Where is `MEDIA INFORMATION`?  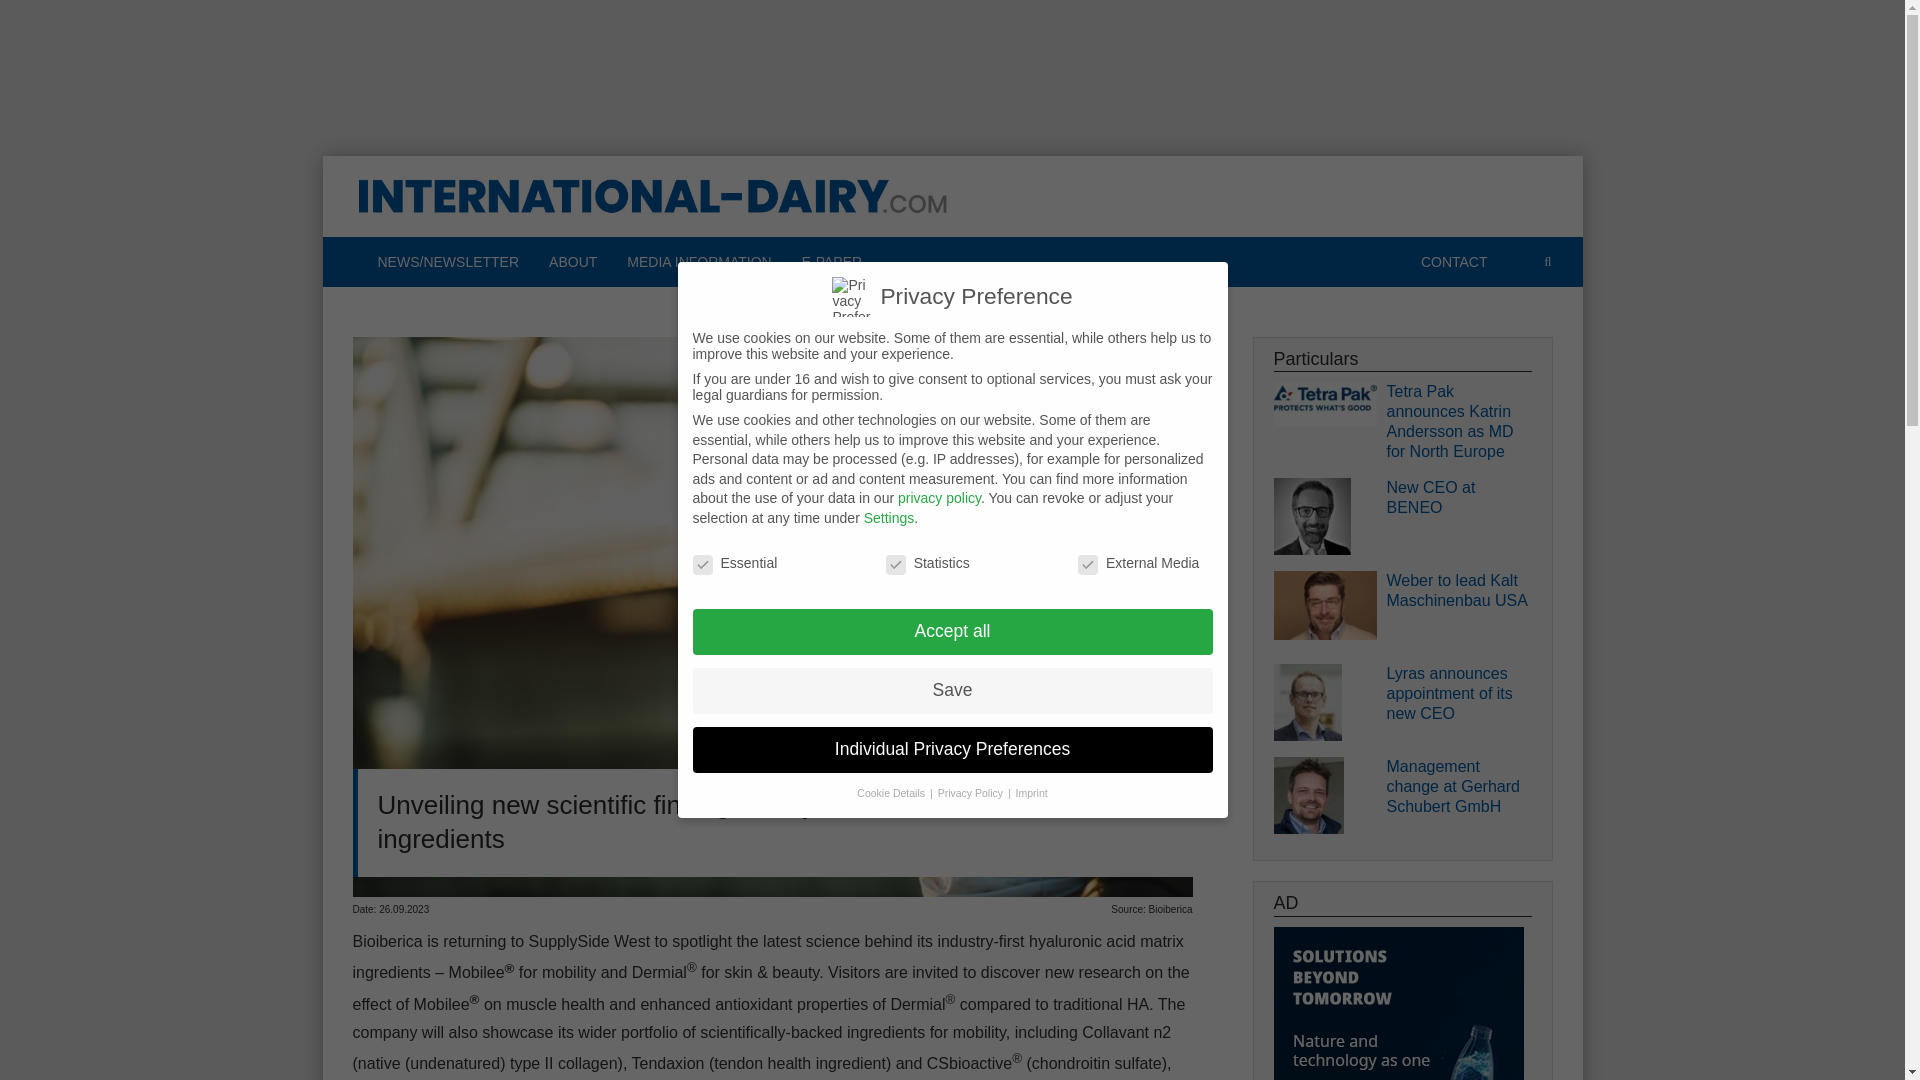 MEDIA INFORMATION is located at coordinates (698, 262).